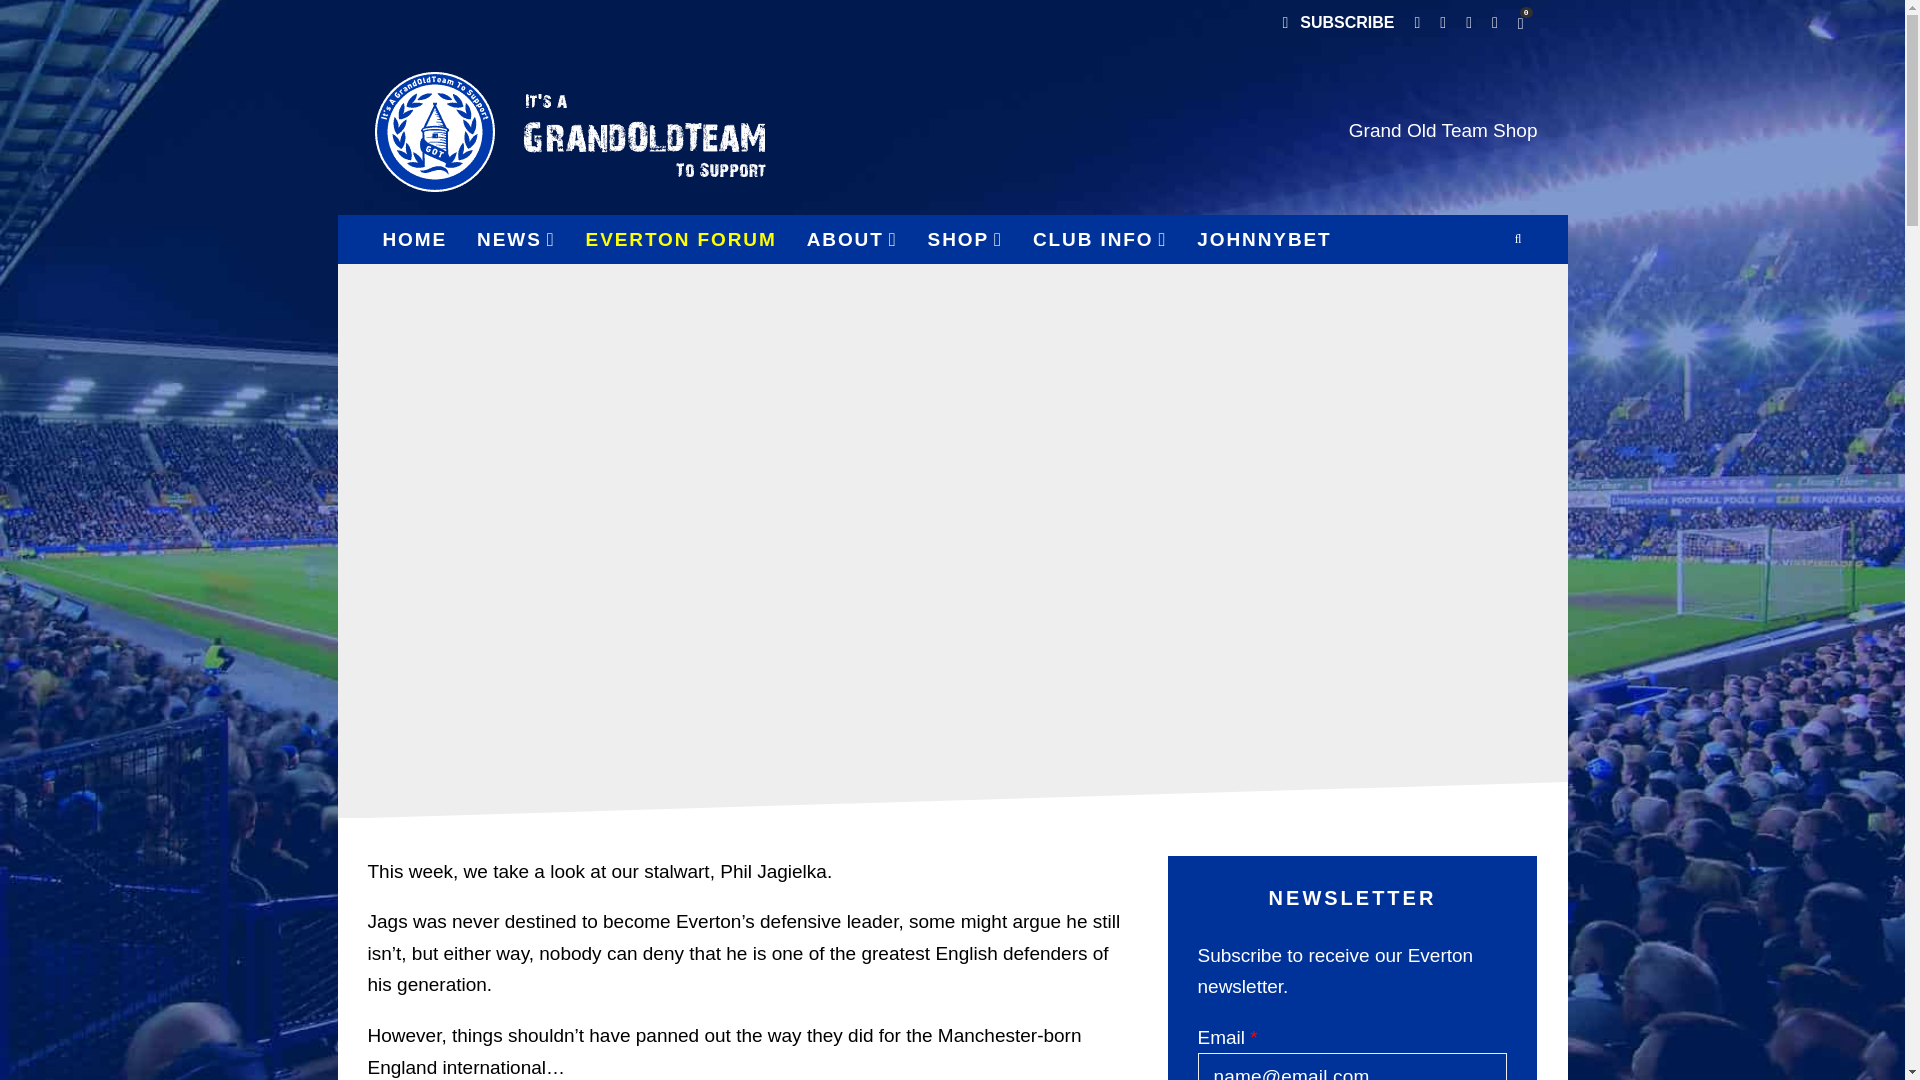 The width and height of the screenshot is (1920, 1080). I want to click on NEWS, so click(516, 239).